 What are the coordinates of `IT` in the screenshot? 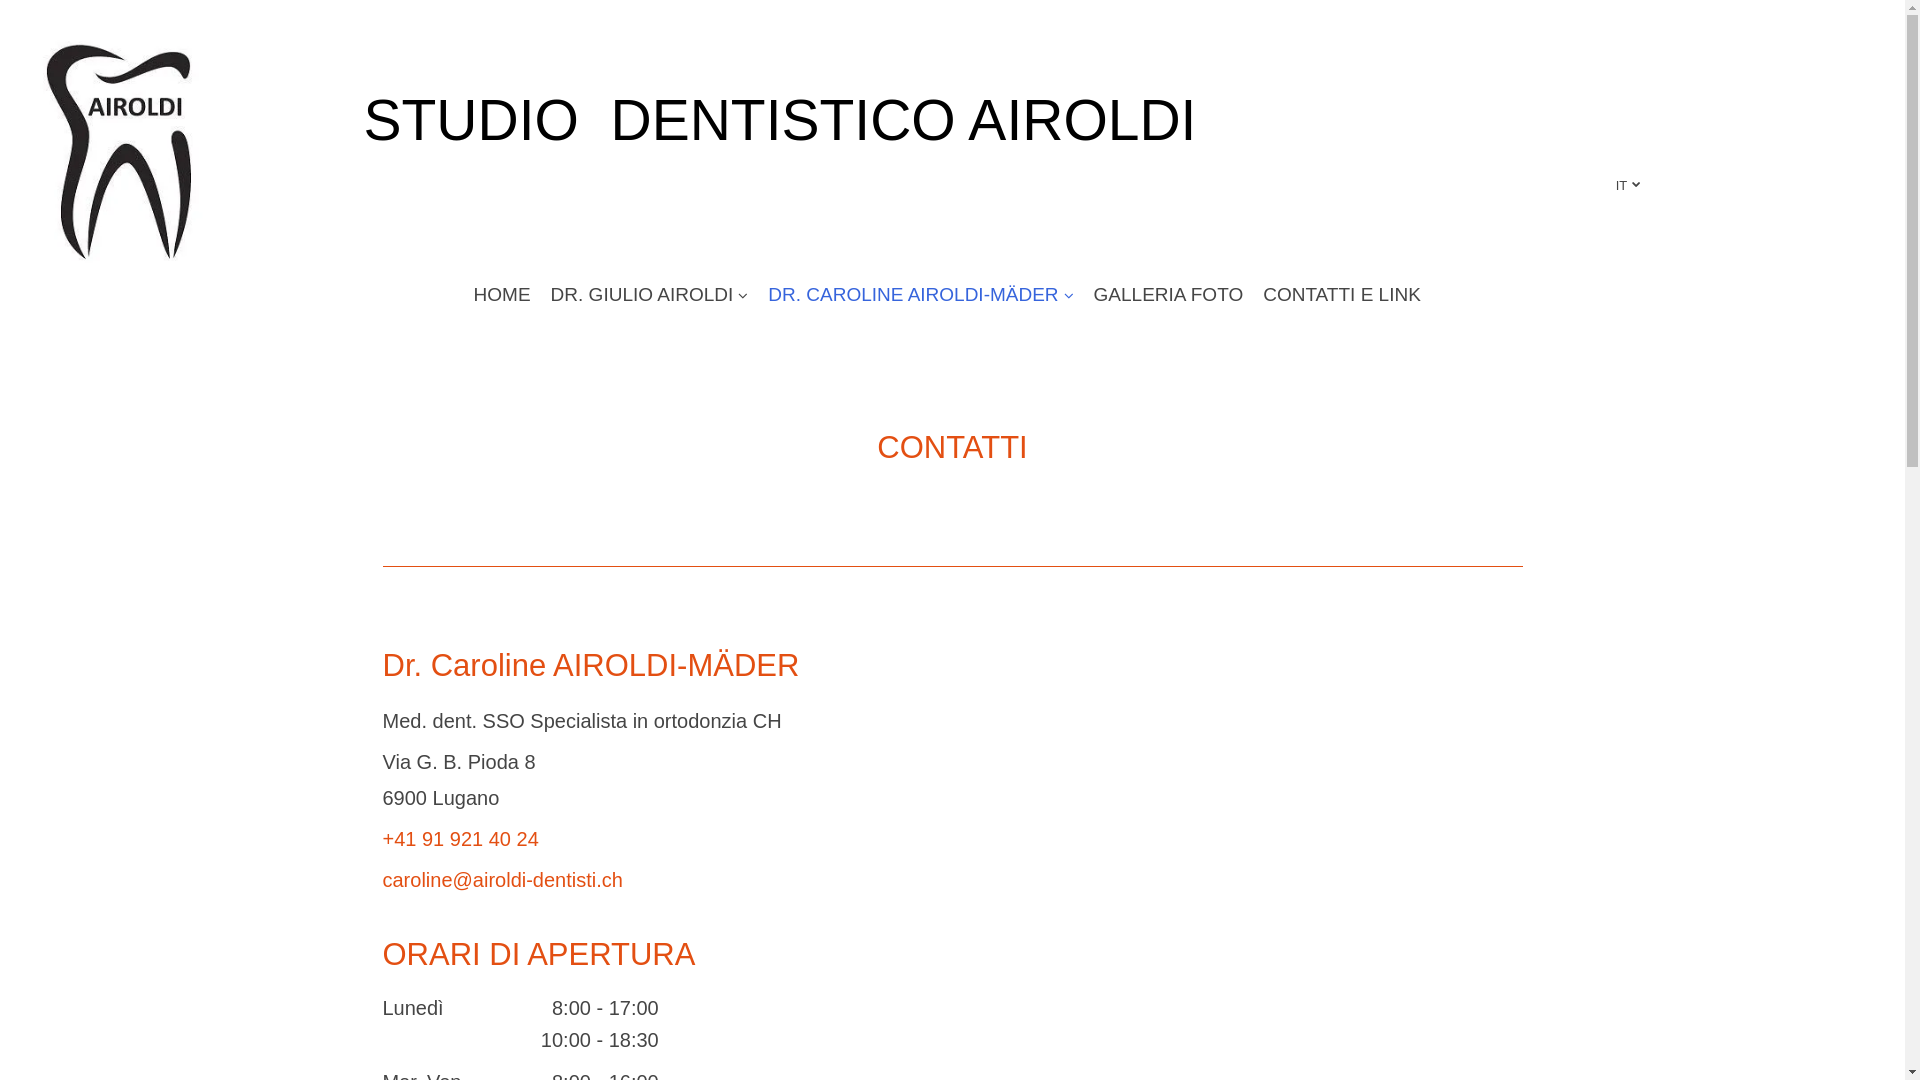 It's located at (1628, 186).